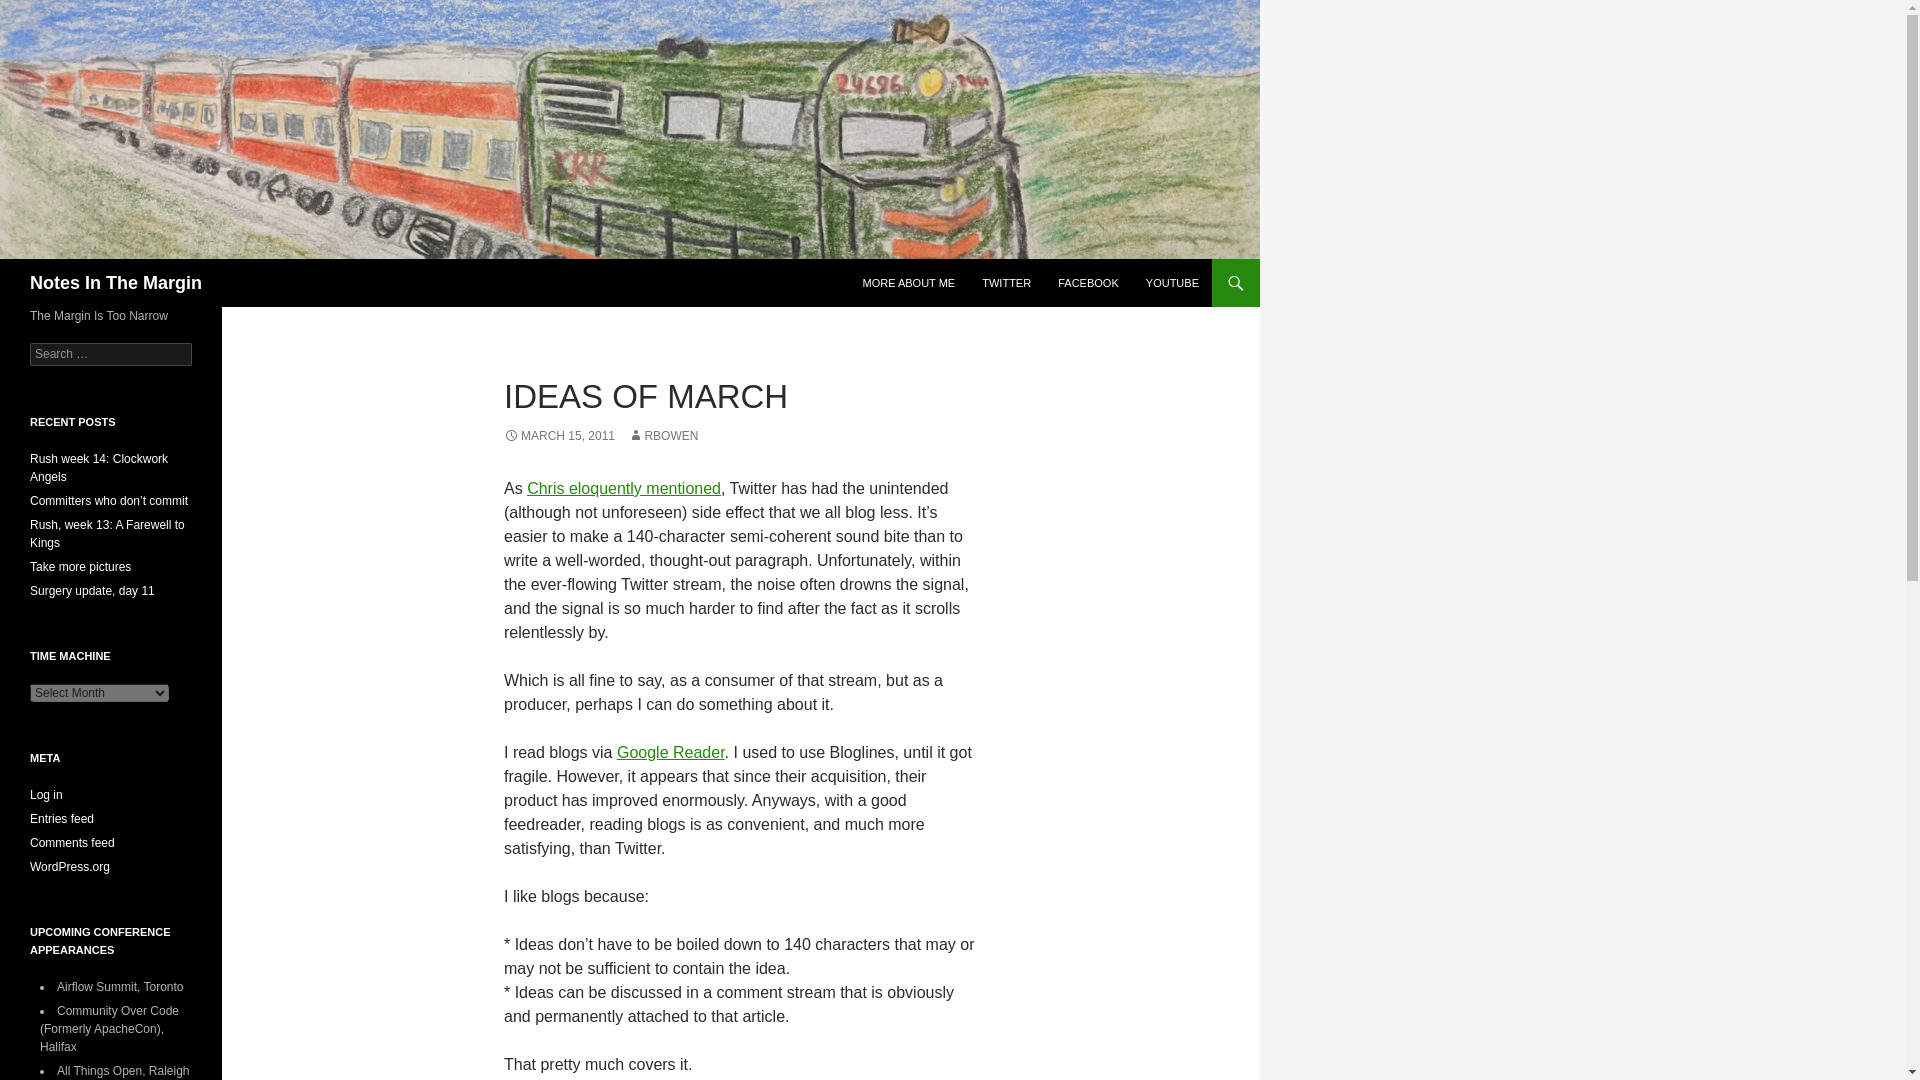 Image resolution: width=1920 pixels, height=1080 pixels. What do you see at coordinates (70, 866) in the screenshot?
I see `WordPress.org` at bounding box center [70, 866].